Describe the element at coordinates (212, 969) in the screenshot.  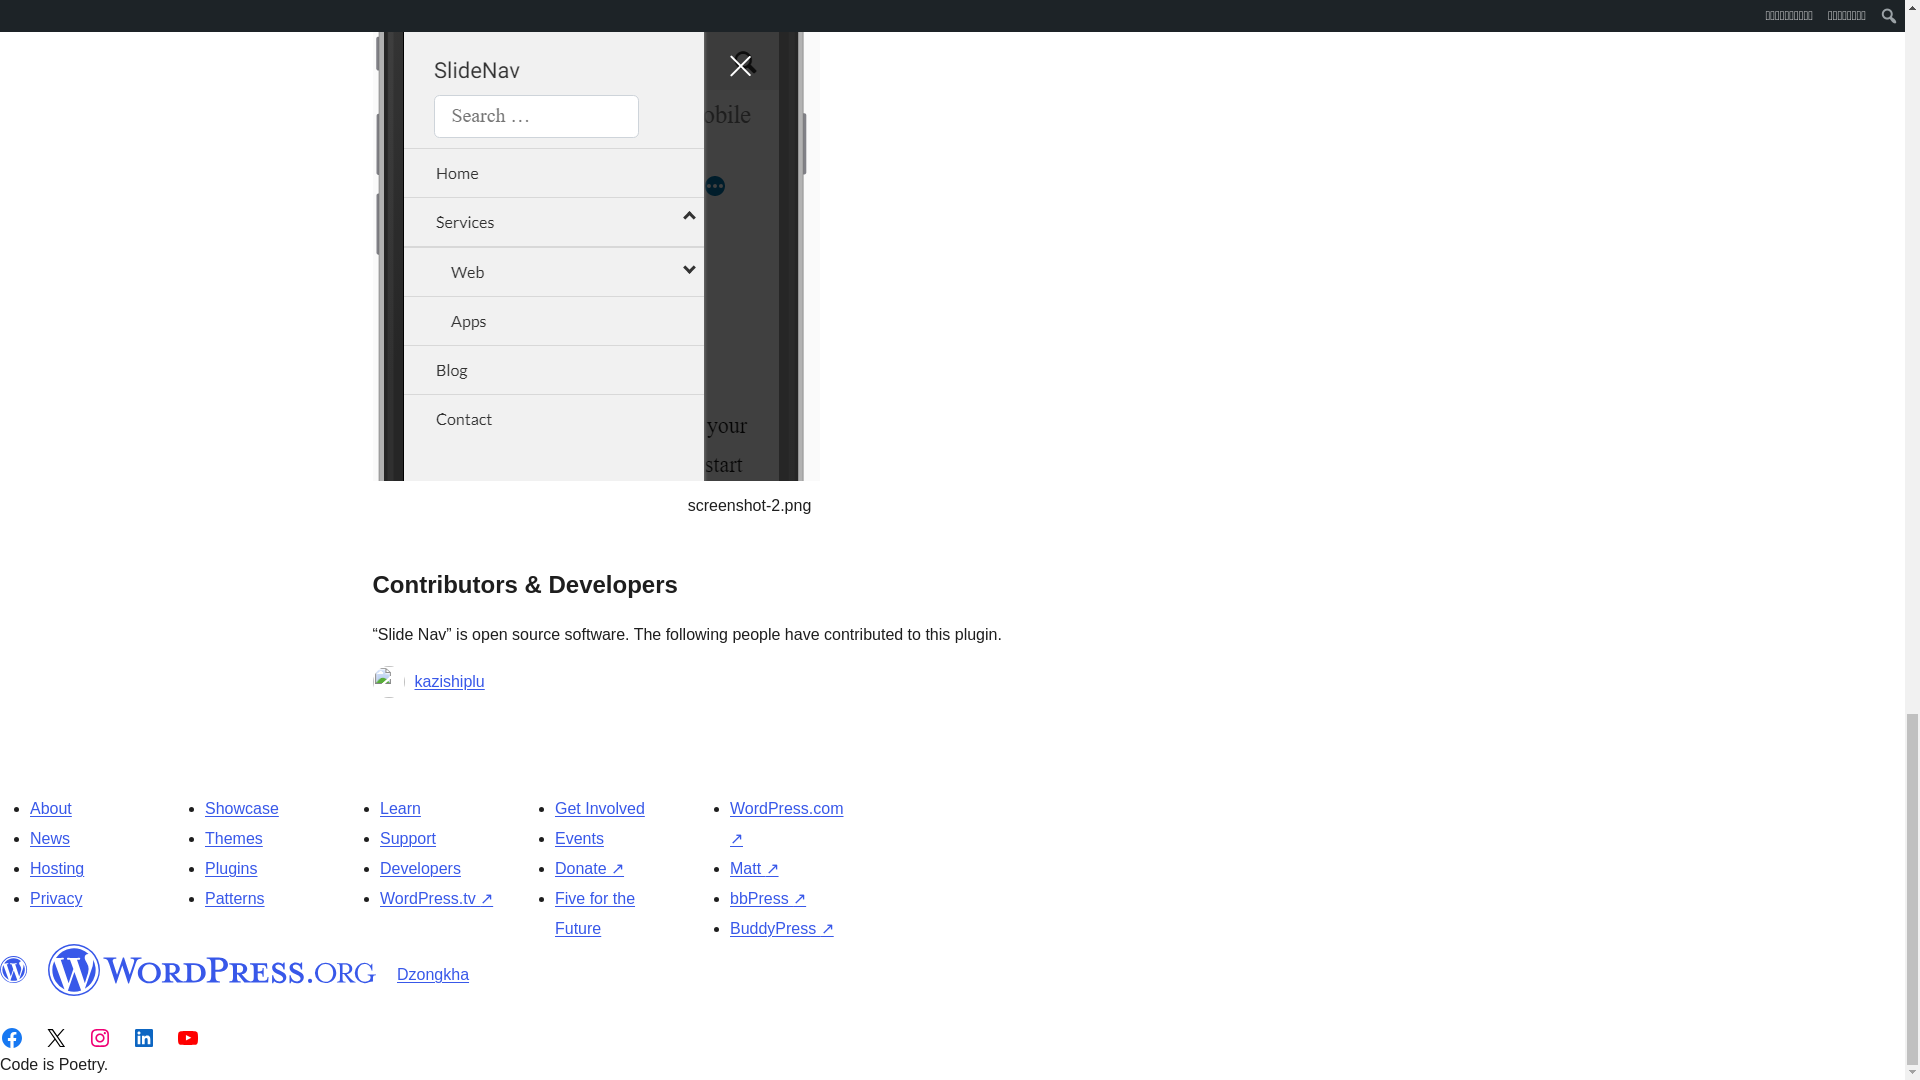
I see `WordPress.org` at that location.